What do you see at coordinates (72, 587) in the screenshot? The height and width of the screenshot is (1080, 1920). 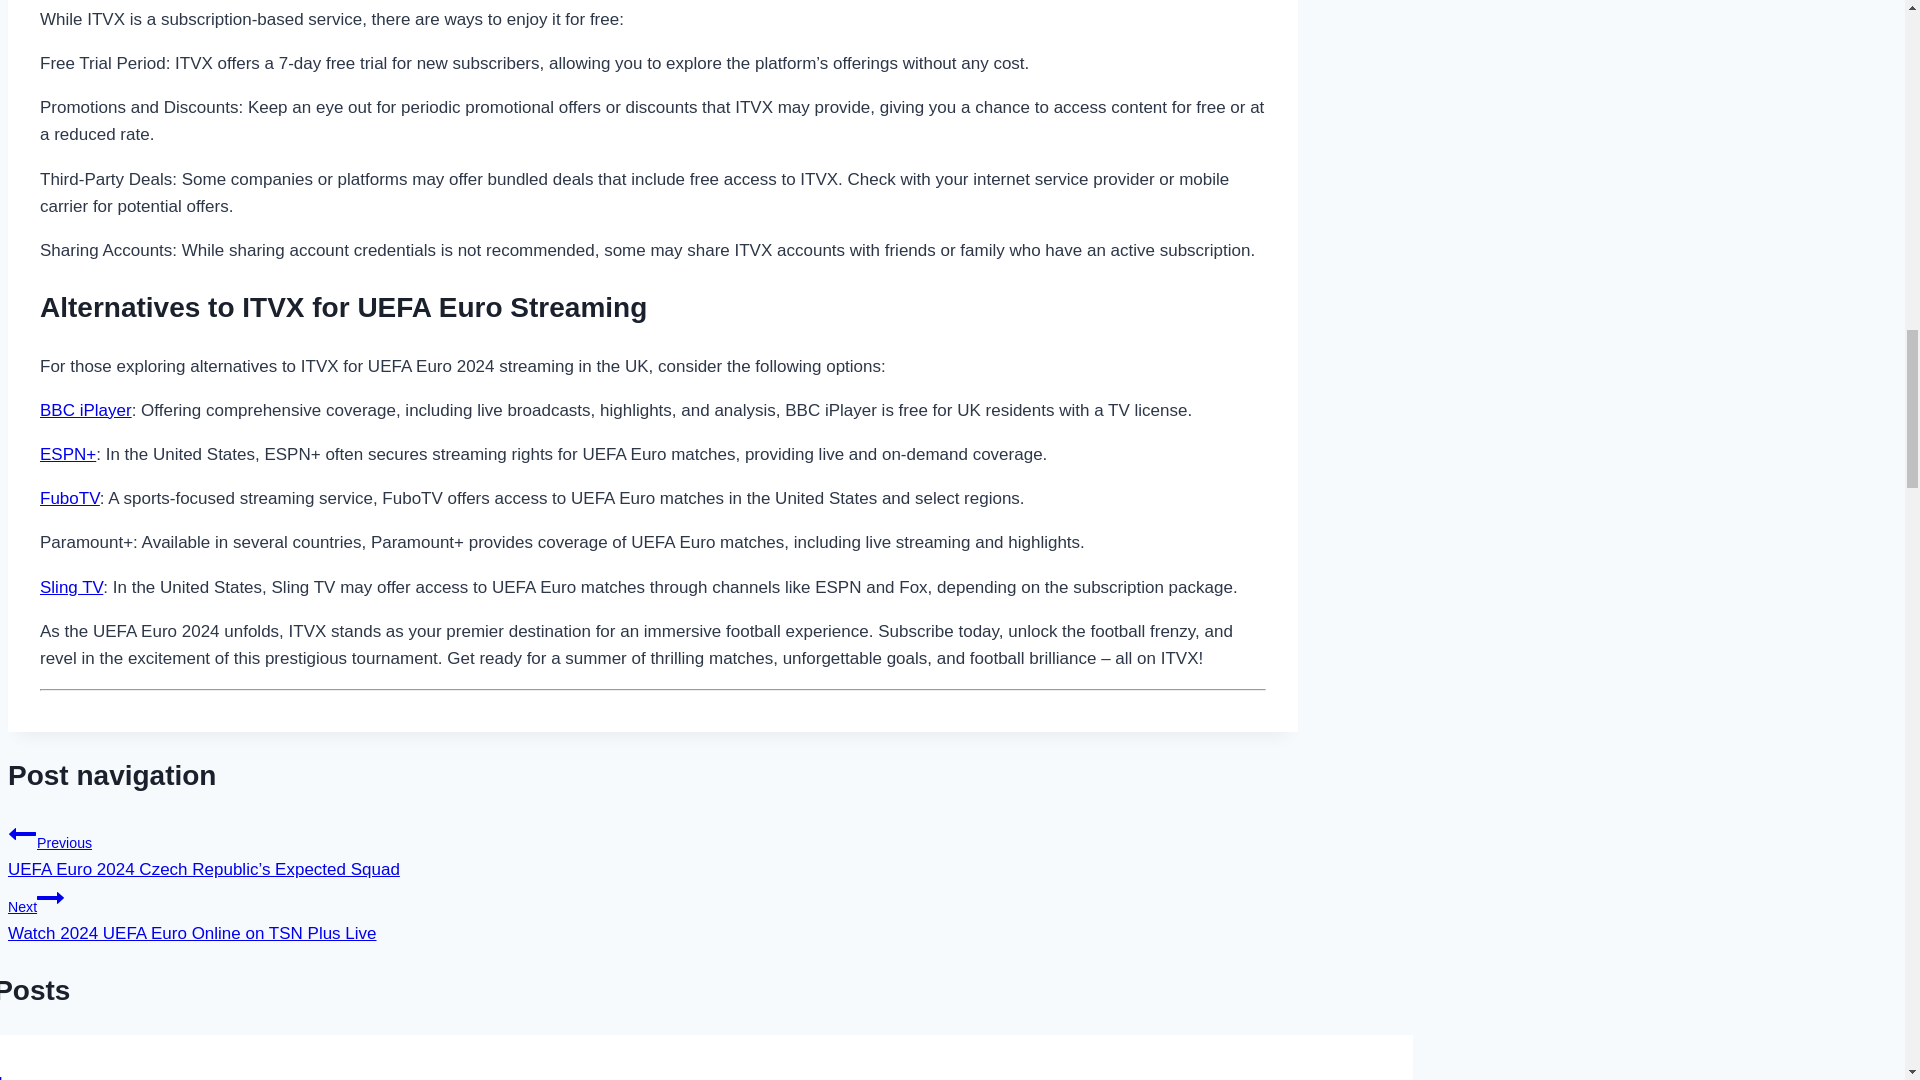 I see `Continue` at bounding box center [72, 587].